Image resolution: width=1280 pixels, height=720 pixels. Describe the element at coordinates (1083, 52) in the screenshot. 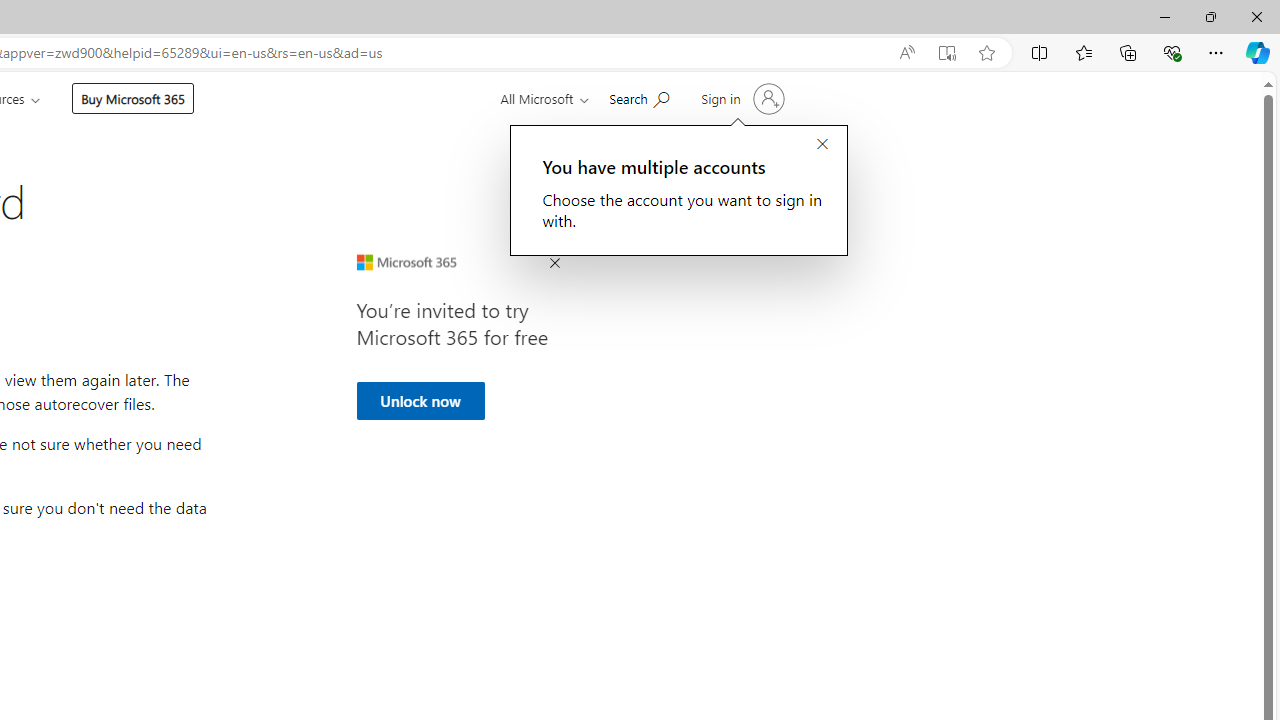

I see `Favorites` at that location.